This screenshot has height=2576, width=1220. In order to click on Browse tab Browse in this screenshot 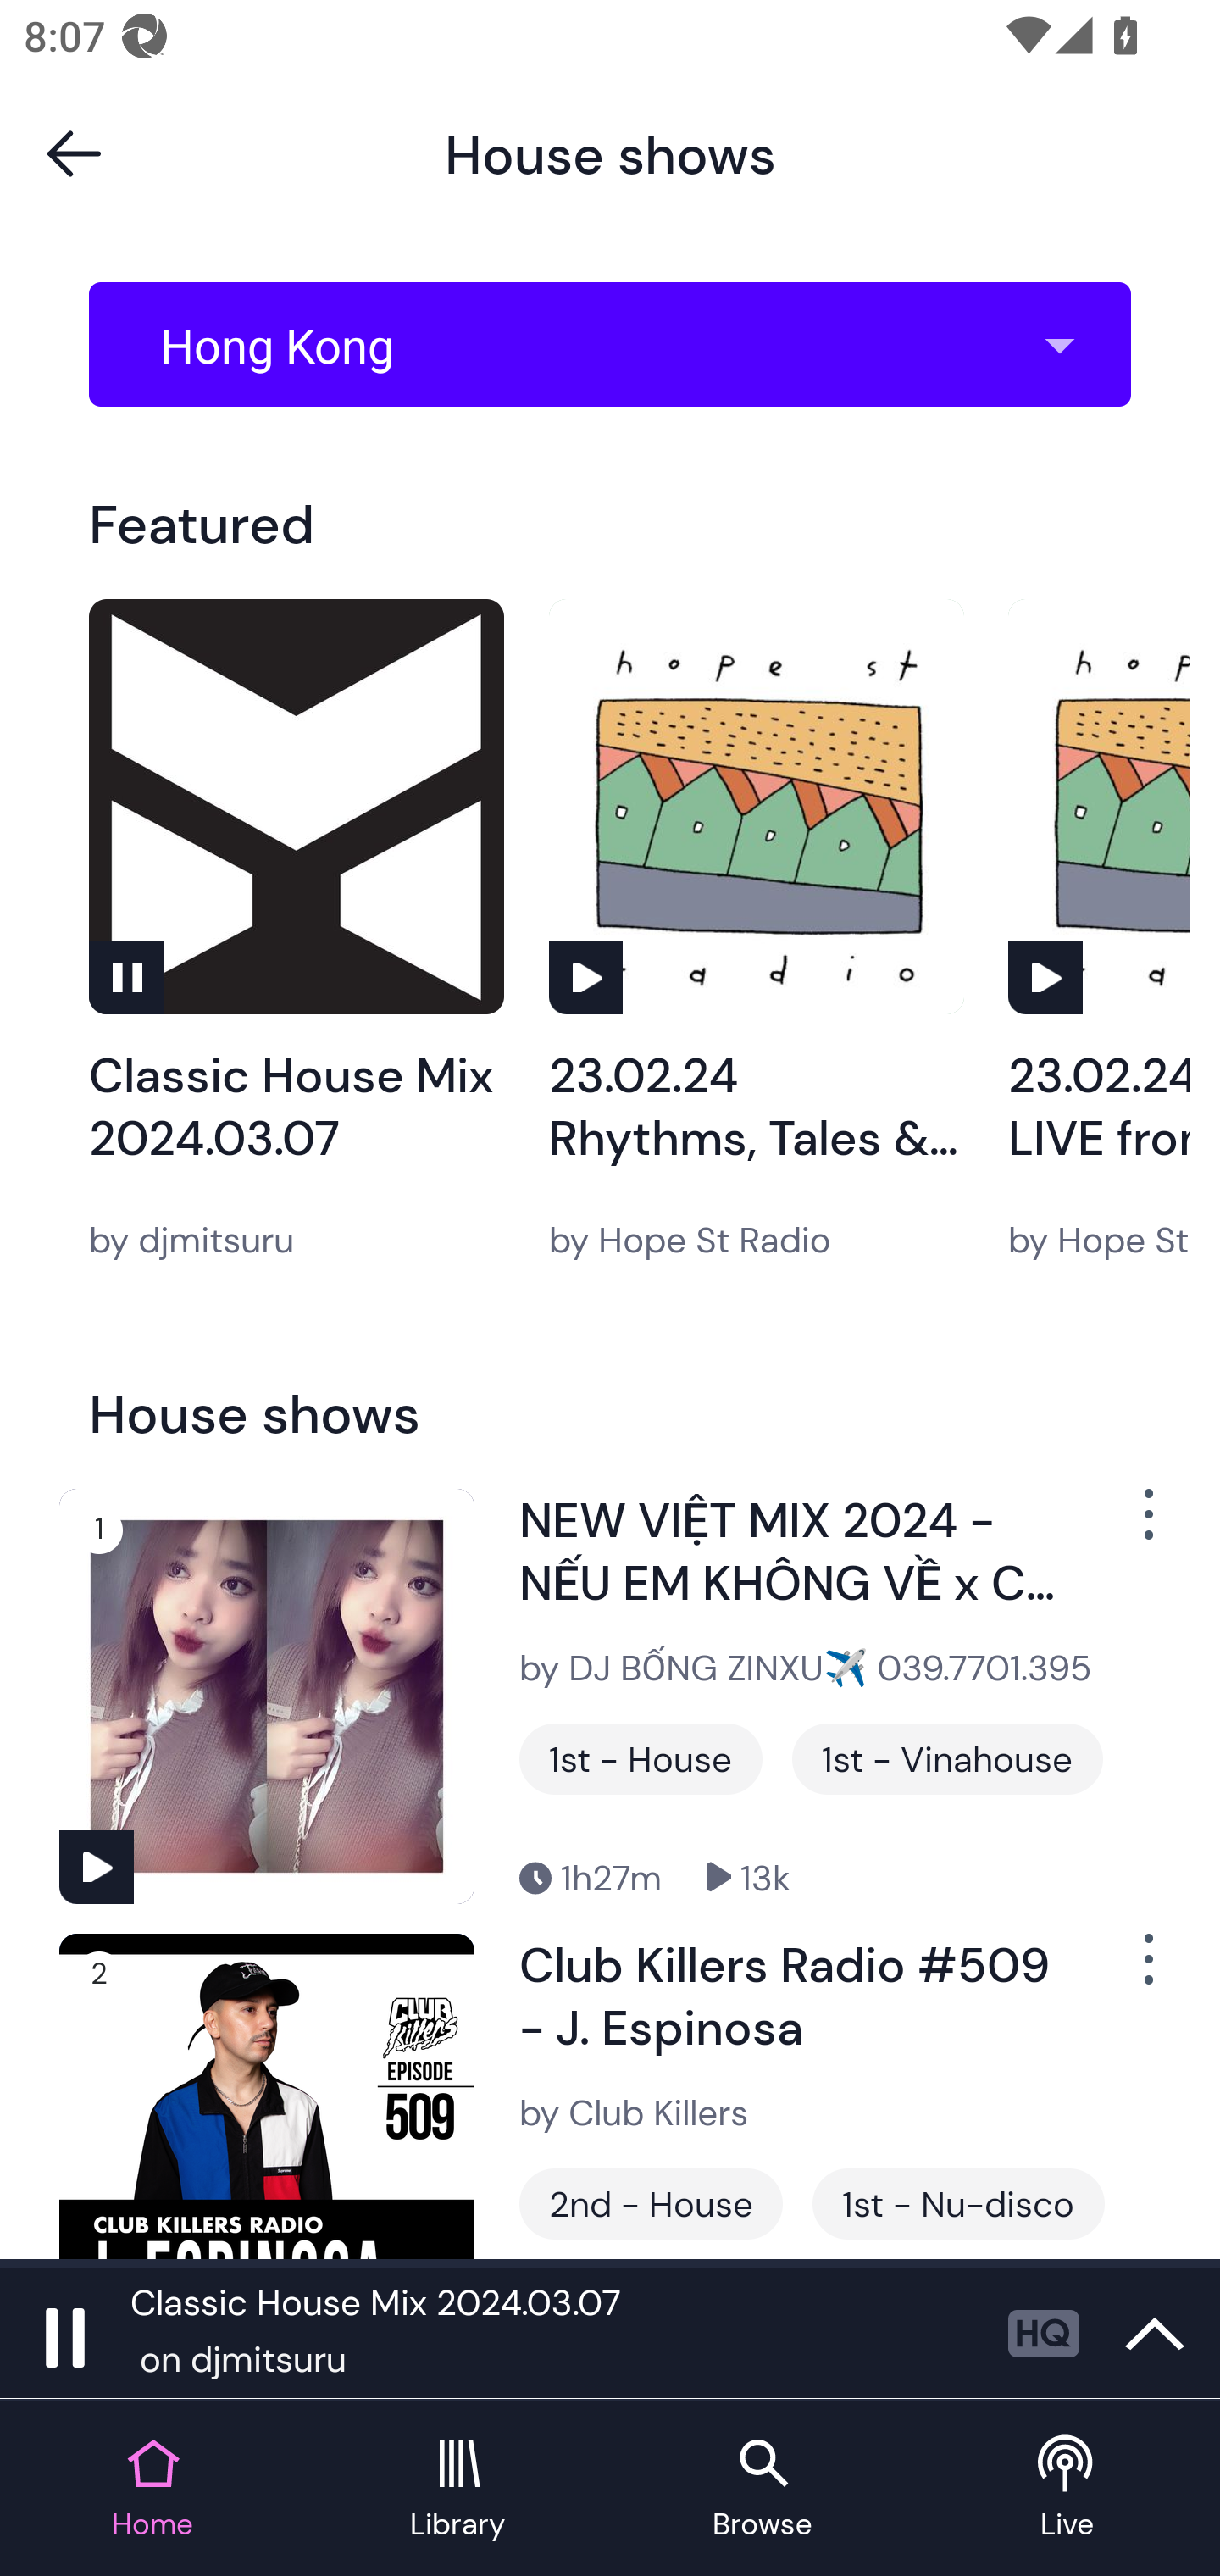, I will do `click(762, 2490)`.